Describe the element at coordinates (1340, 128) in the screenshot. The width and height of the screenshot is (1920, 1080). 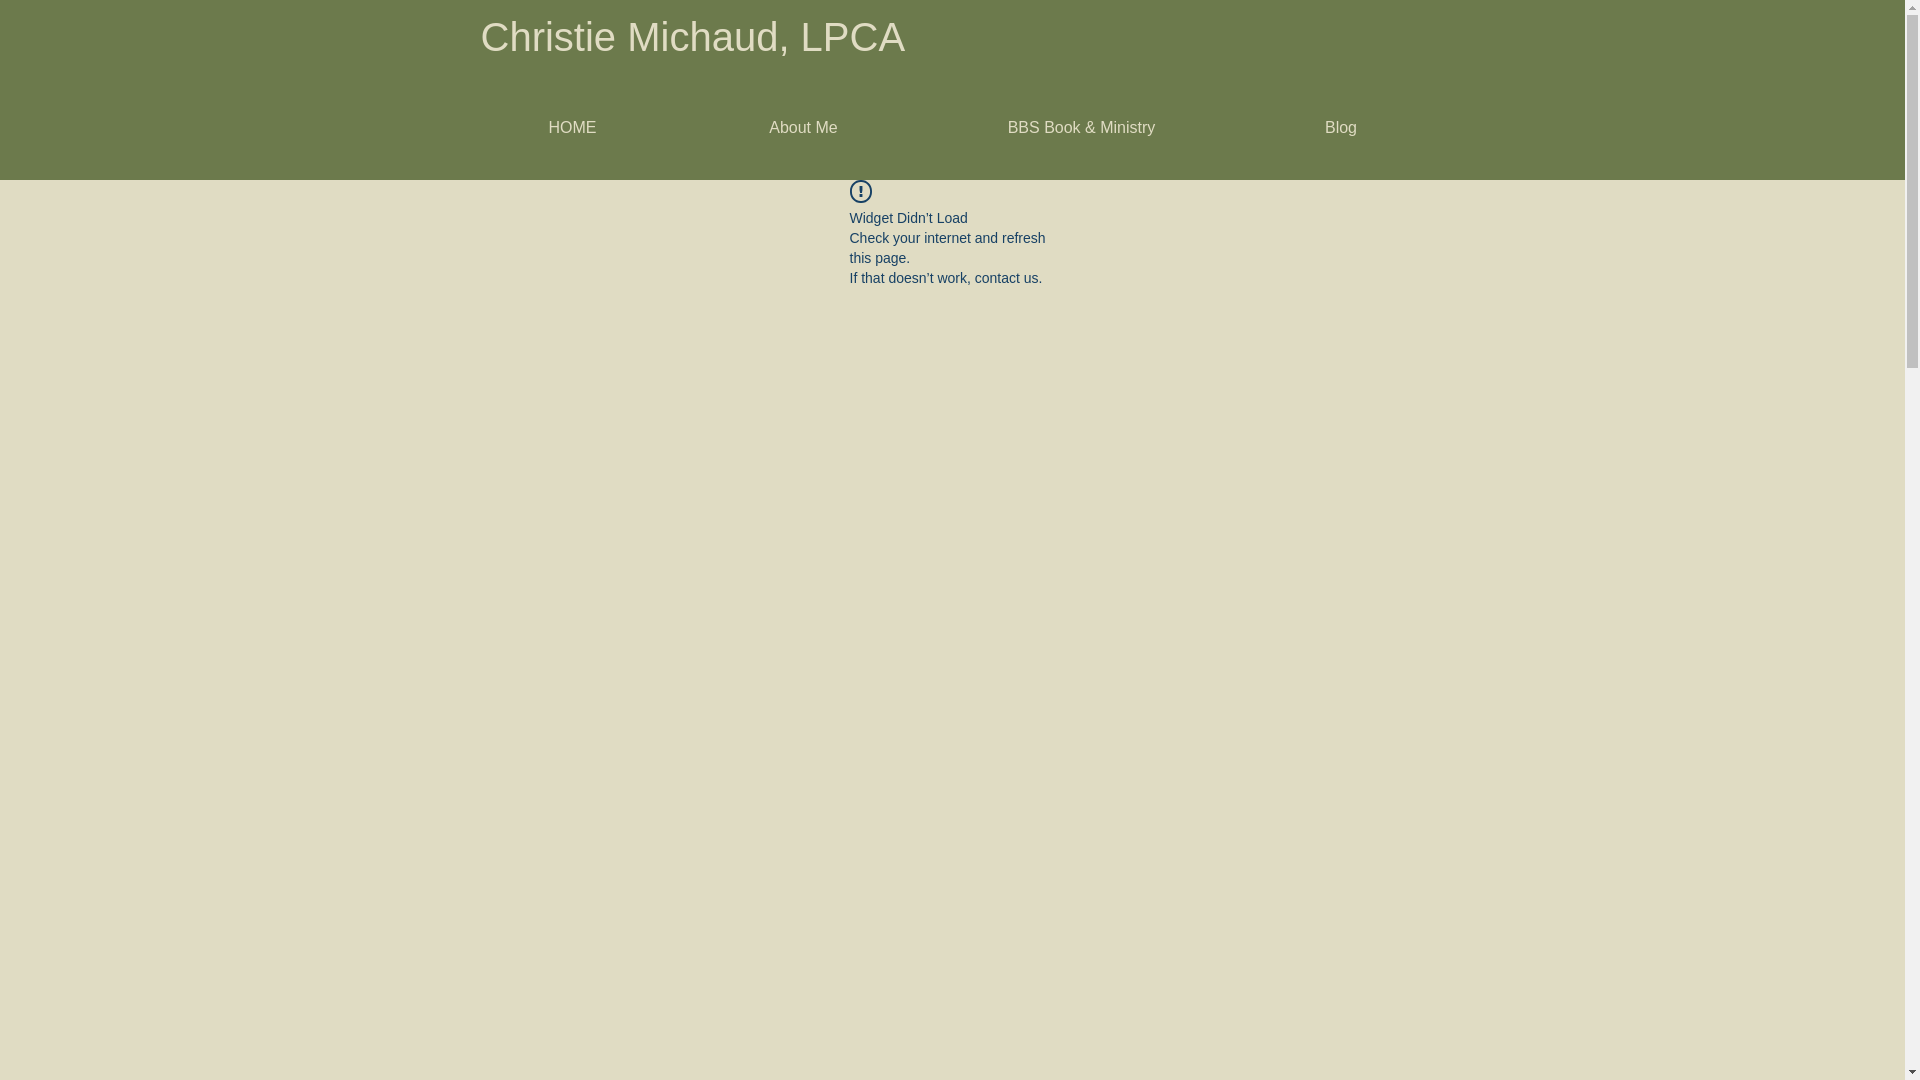
I see `Blog` at that location.